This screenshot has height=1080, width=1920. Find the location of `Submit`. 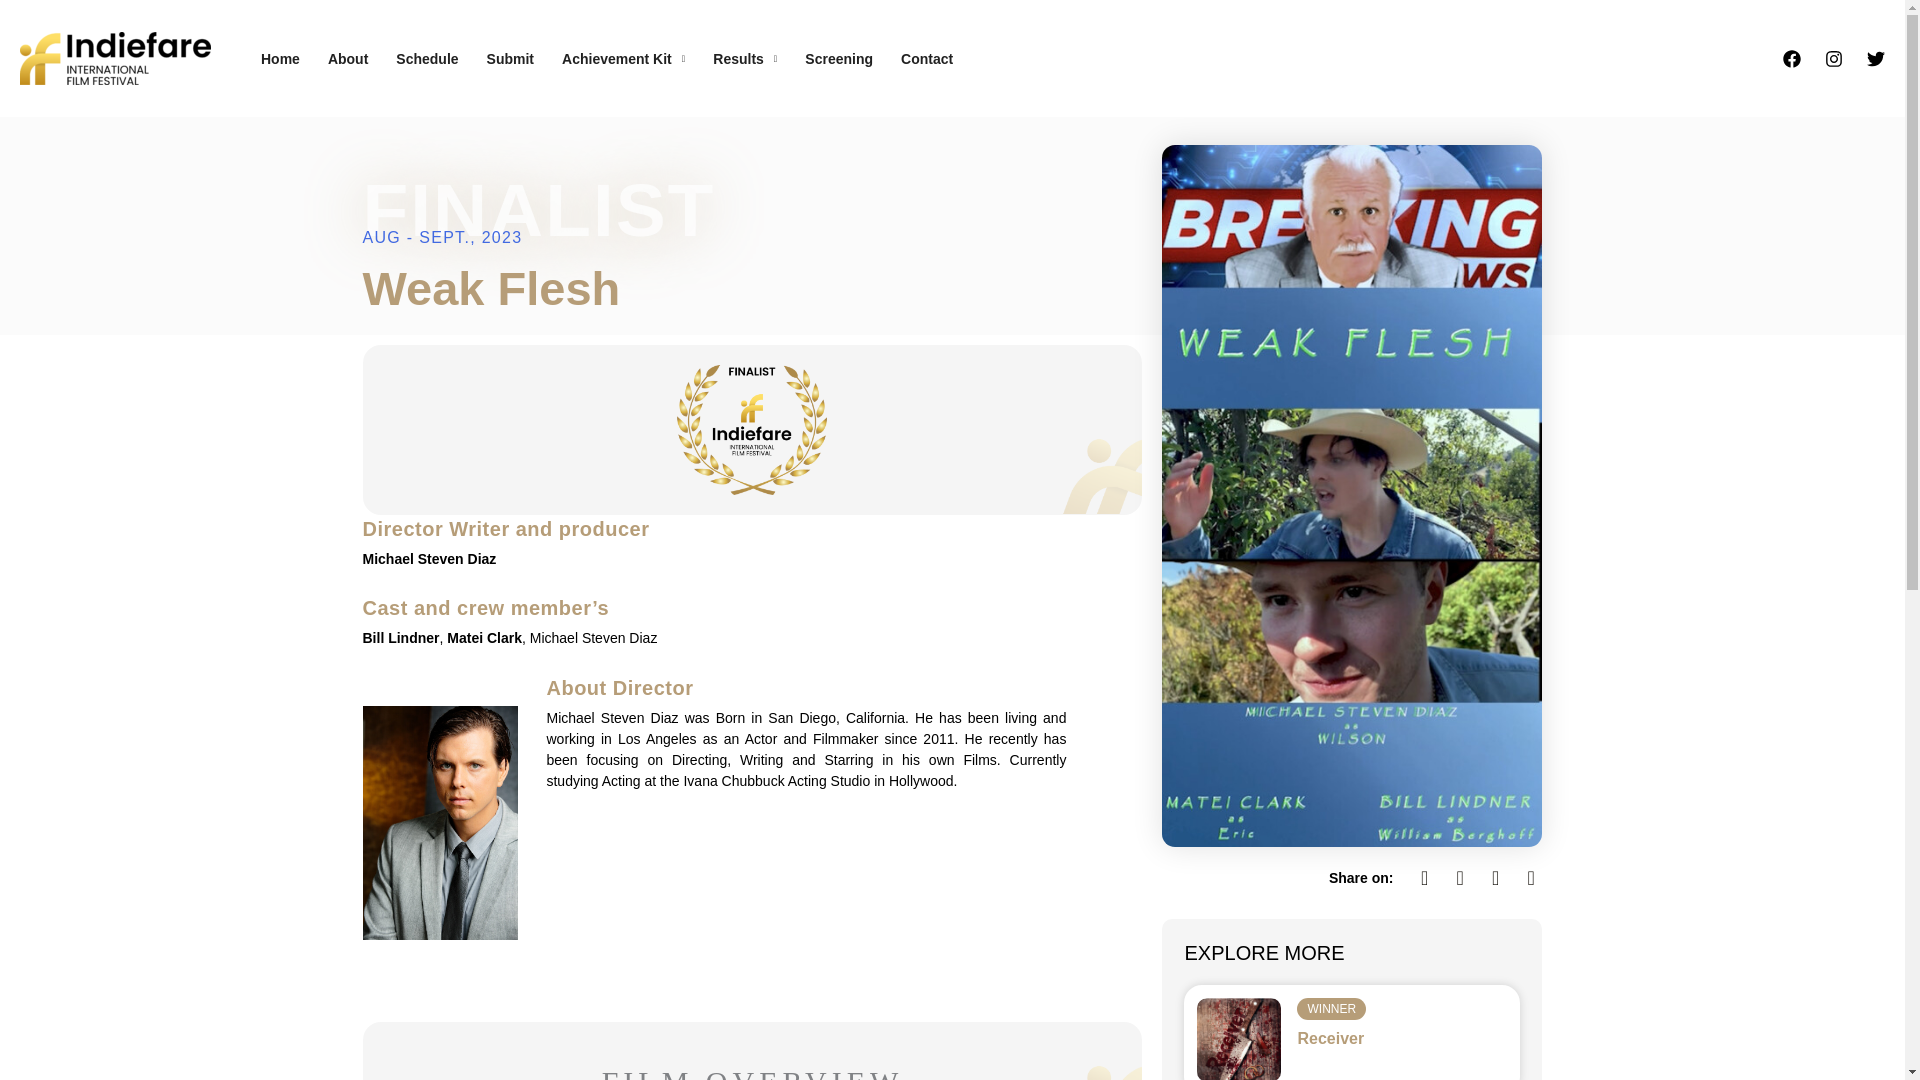

Submit is located at coordinates (510, 58).